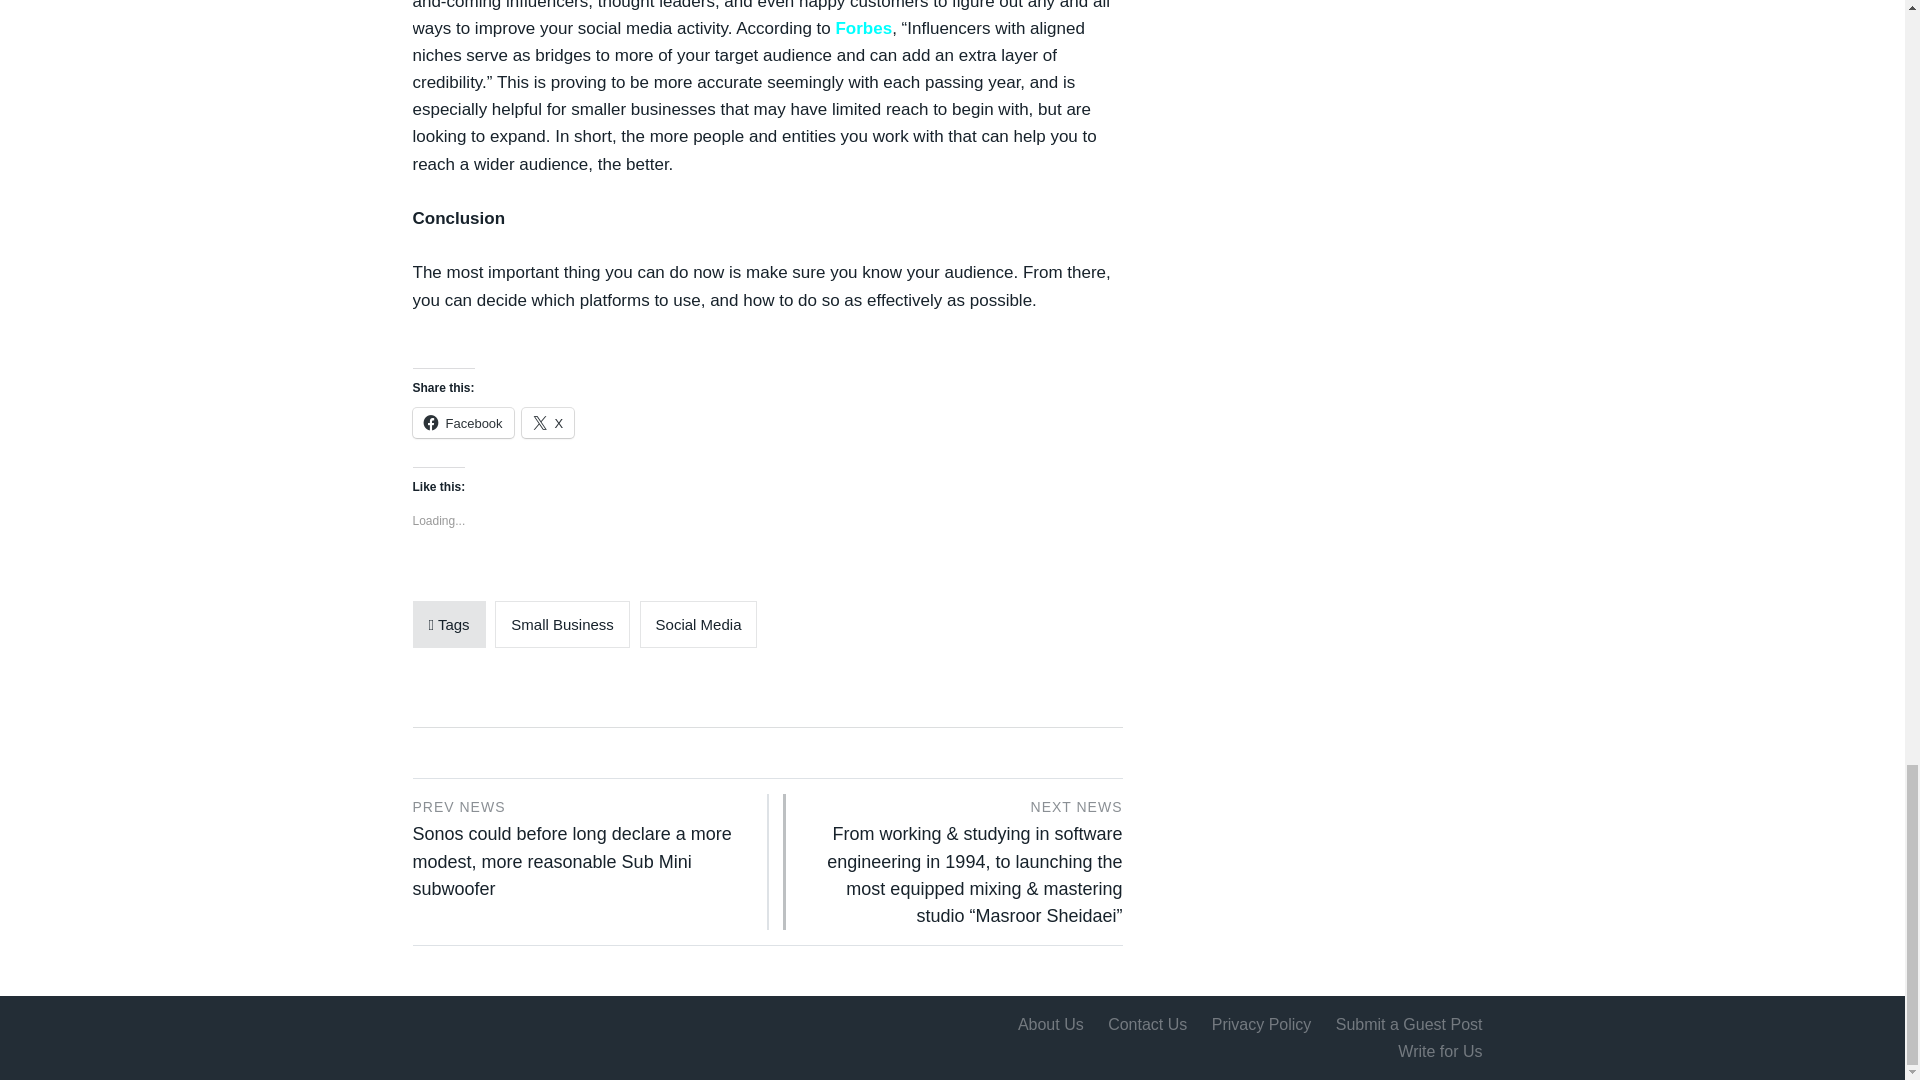  Describe the element at coordinates (462, 423) in the screenshot. I see `Facebook` at that location.